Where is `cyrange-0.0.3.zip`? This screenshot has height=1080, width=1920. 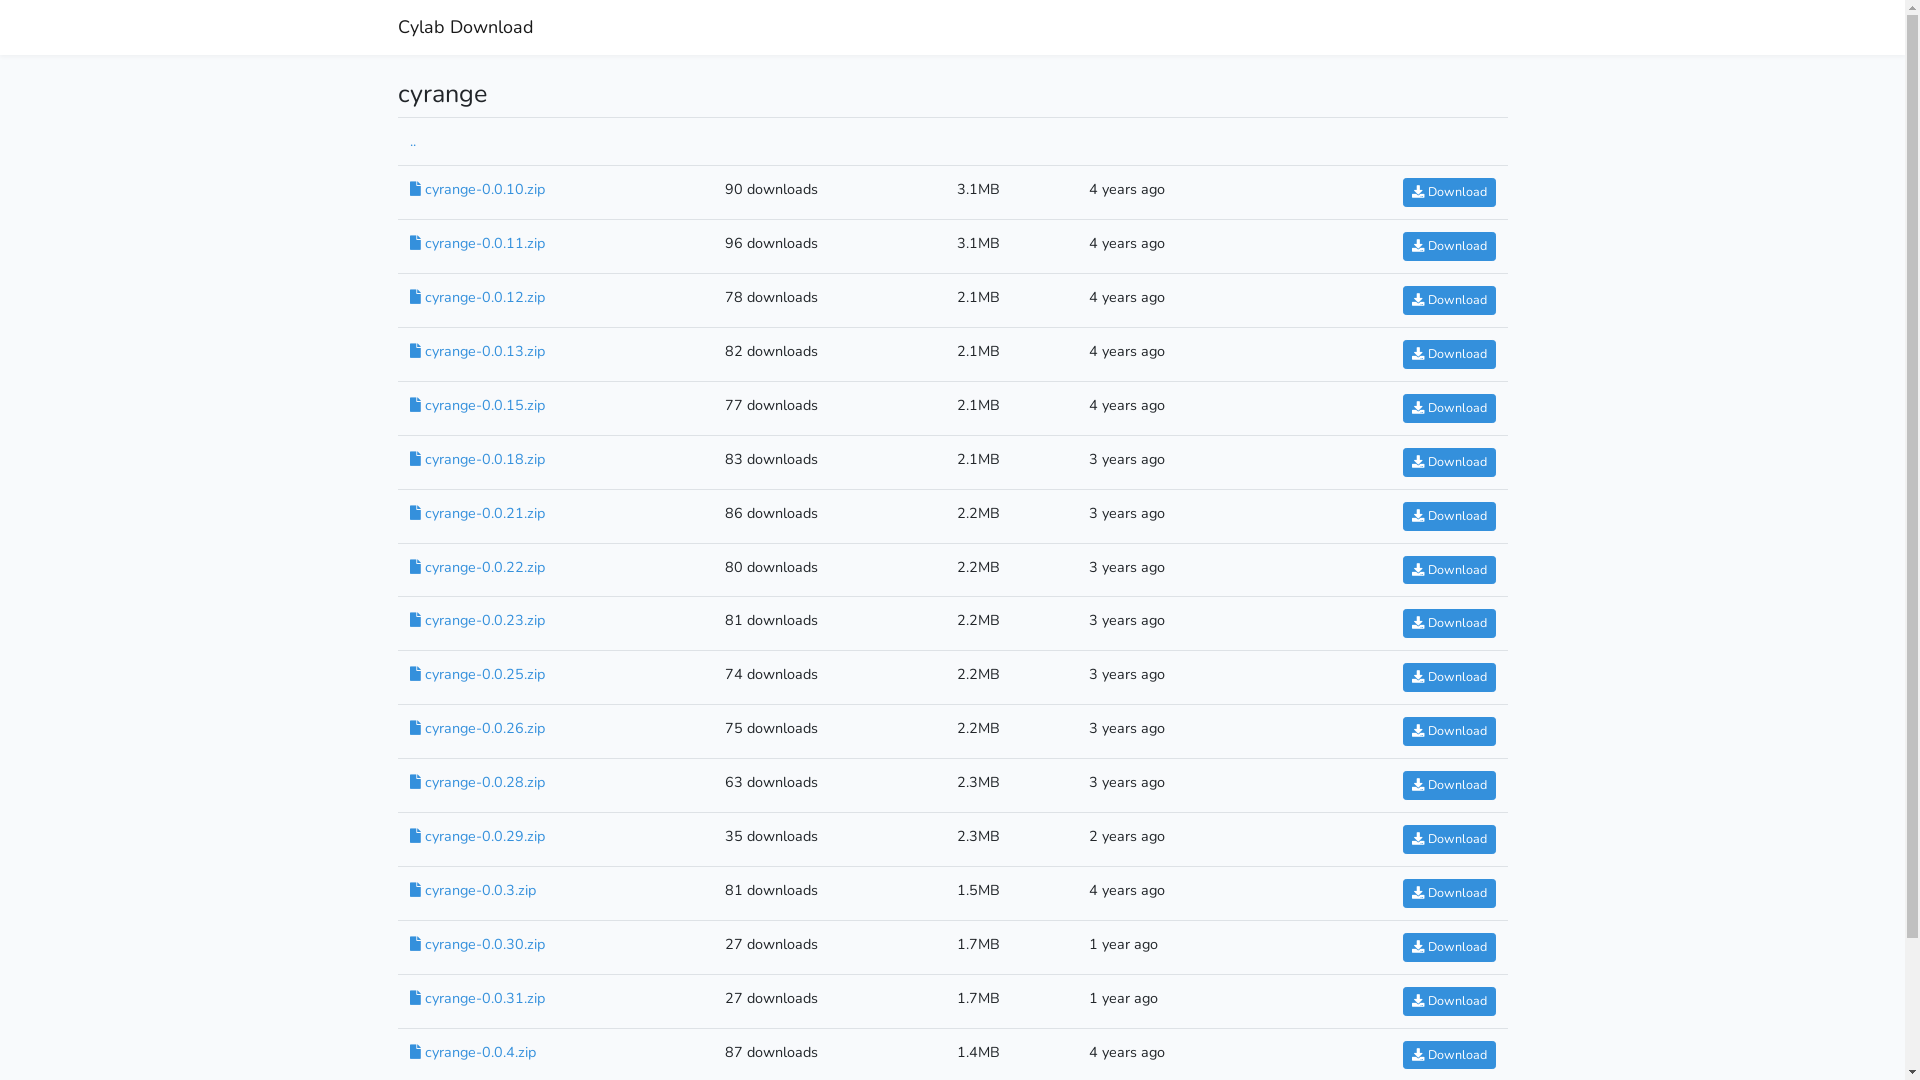 cyrange-0.0.3.zip is located at coordinates (473, 890).